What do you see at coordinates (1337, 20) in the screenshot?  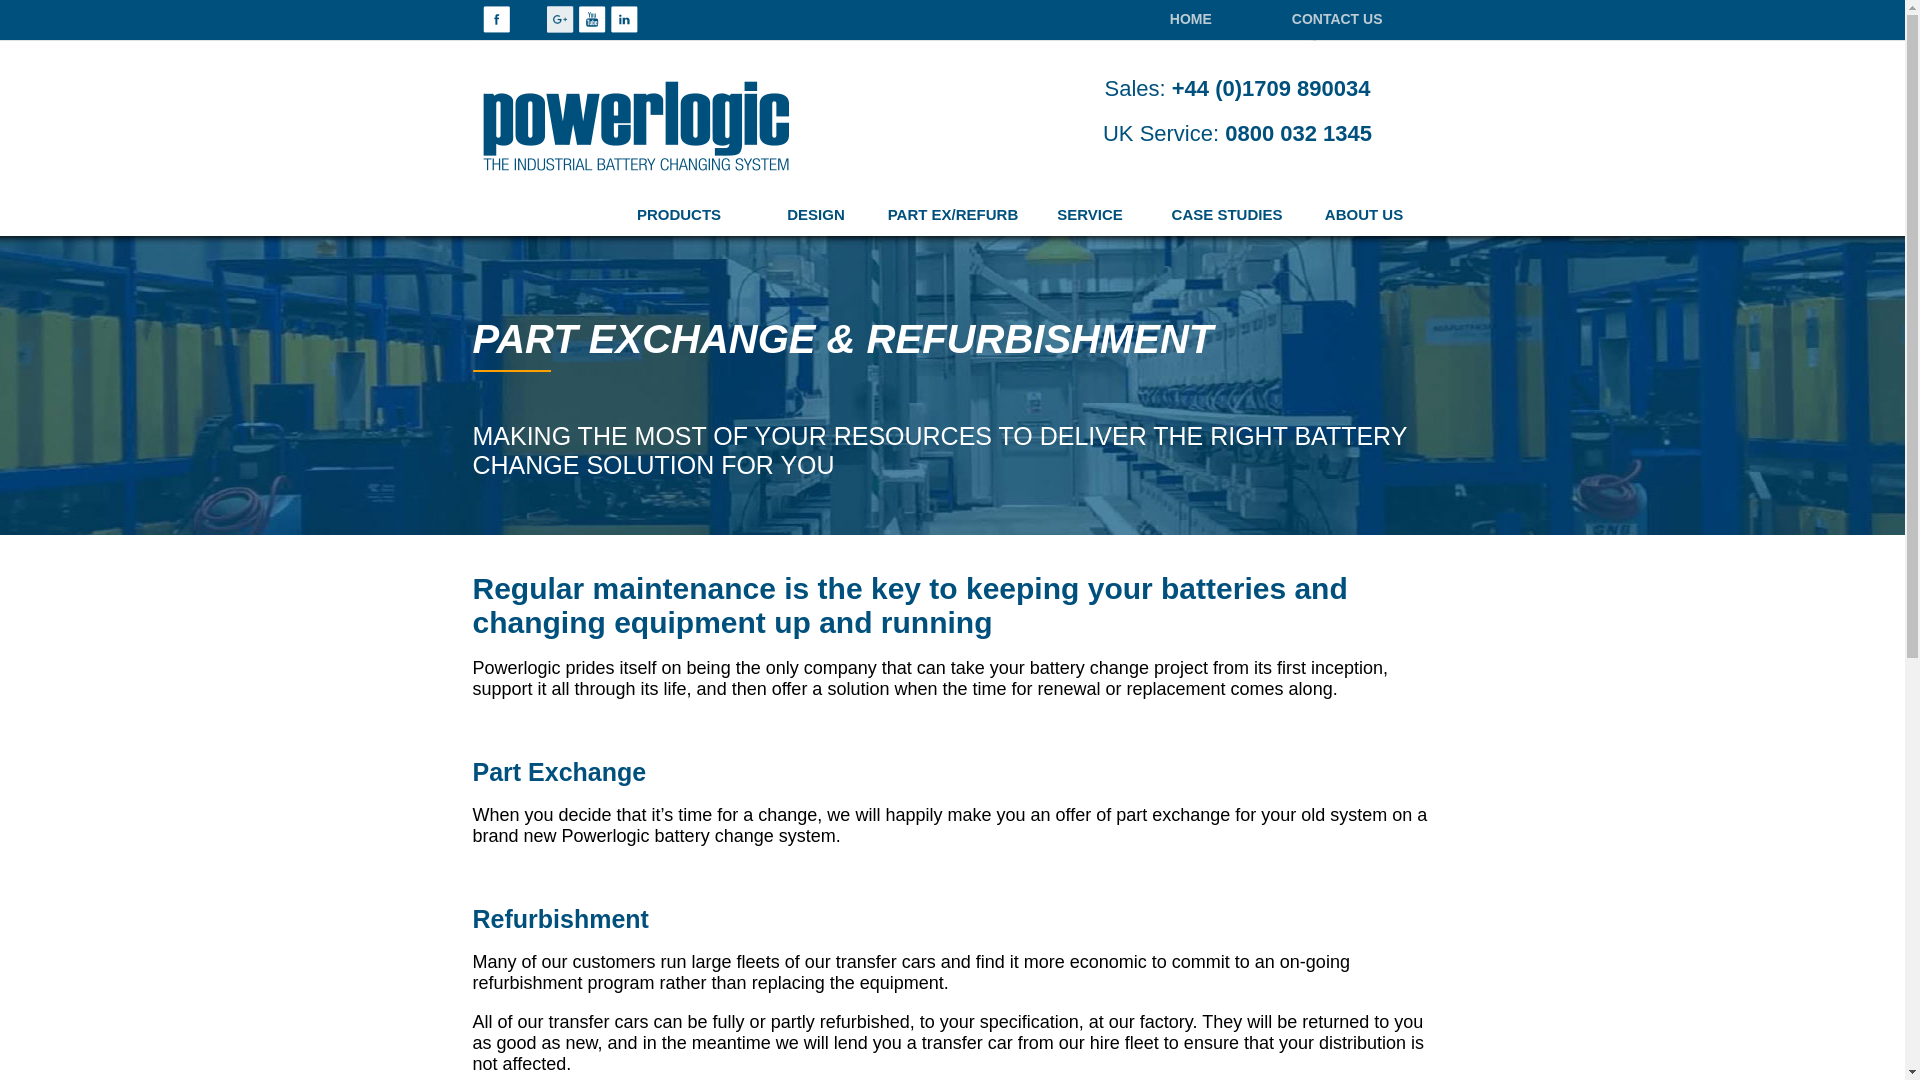 I see `CONTACT US` at bounding box center [1337, 20].